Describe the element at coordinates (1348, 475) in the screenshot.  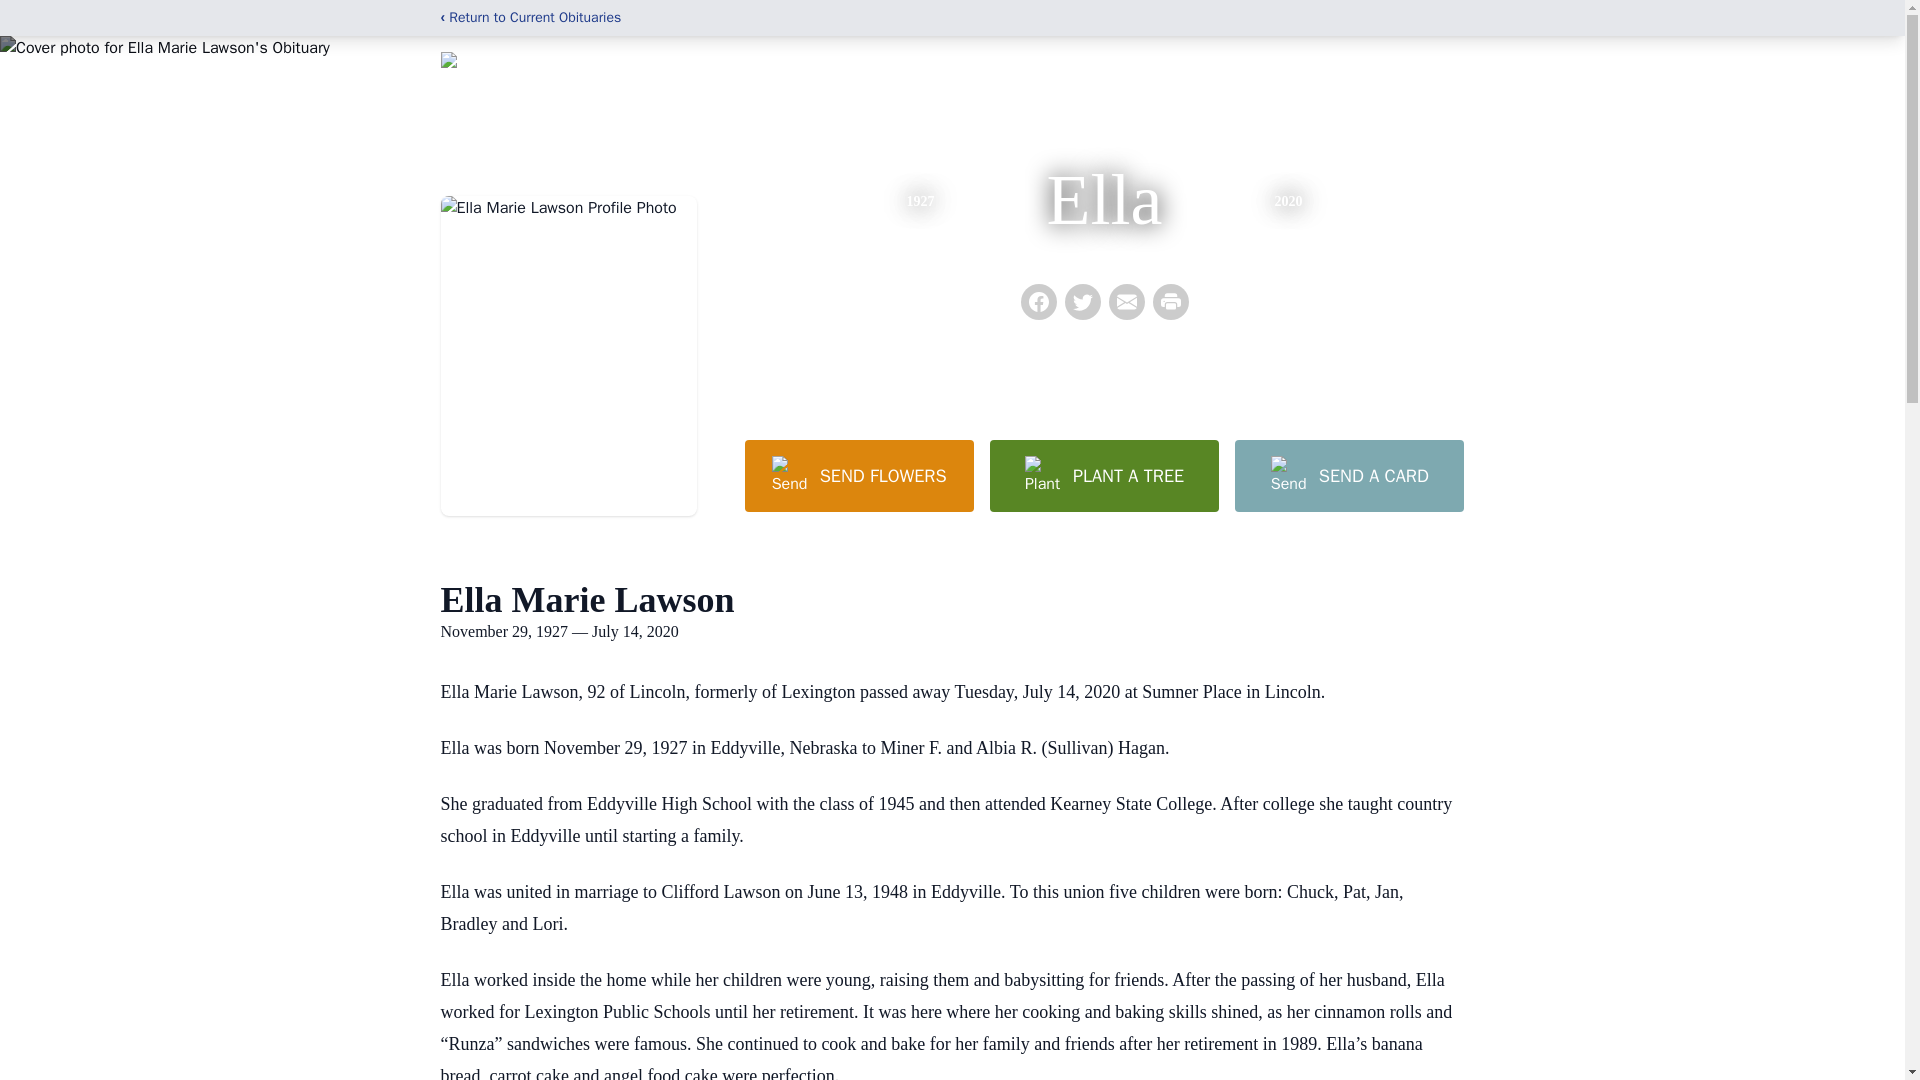
I see `SEND A CARD` at that location.